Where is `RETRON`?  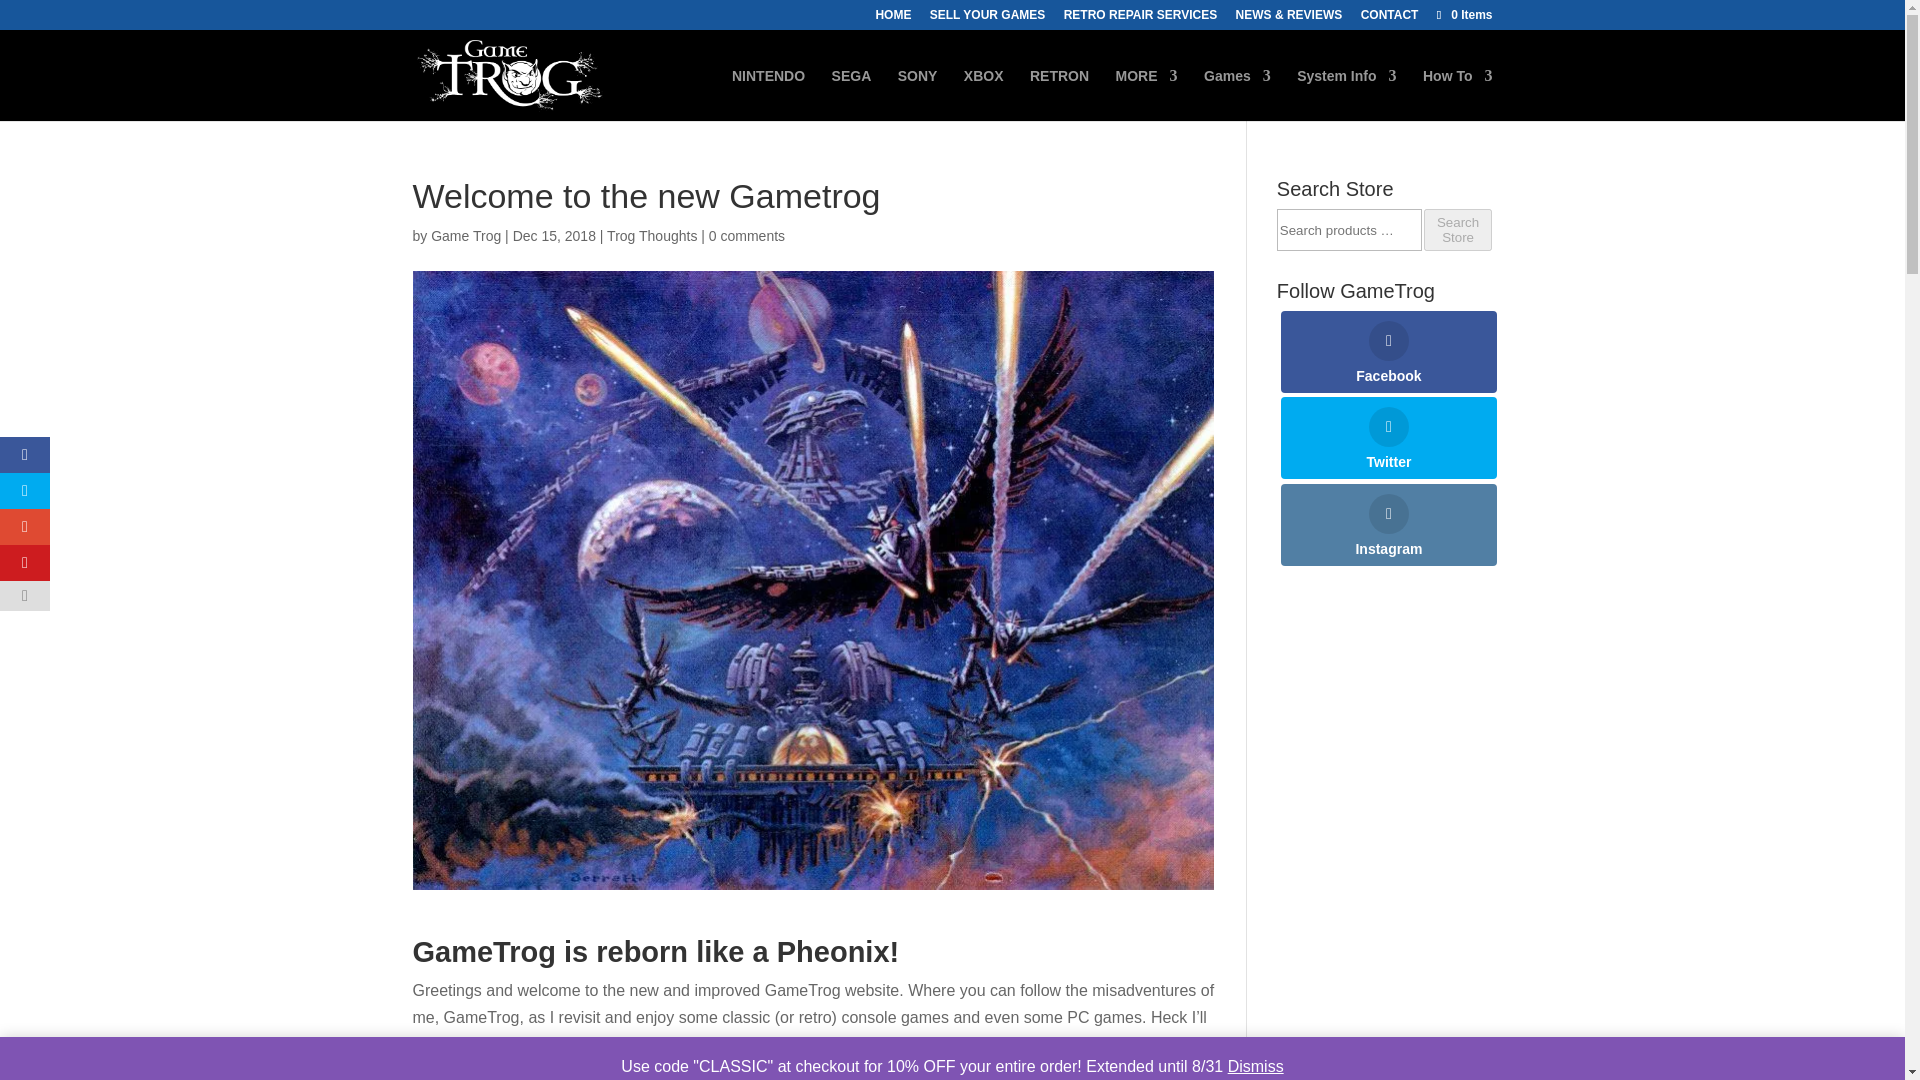 RETRON is located at coordinates (1058, 94).